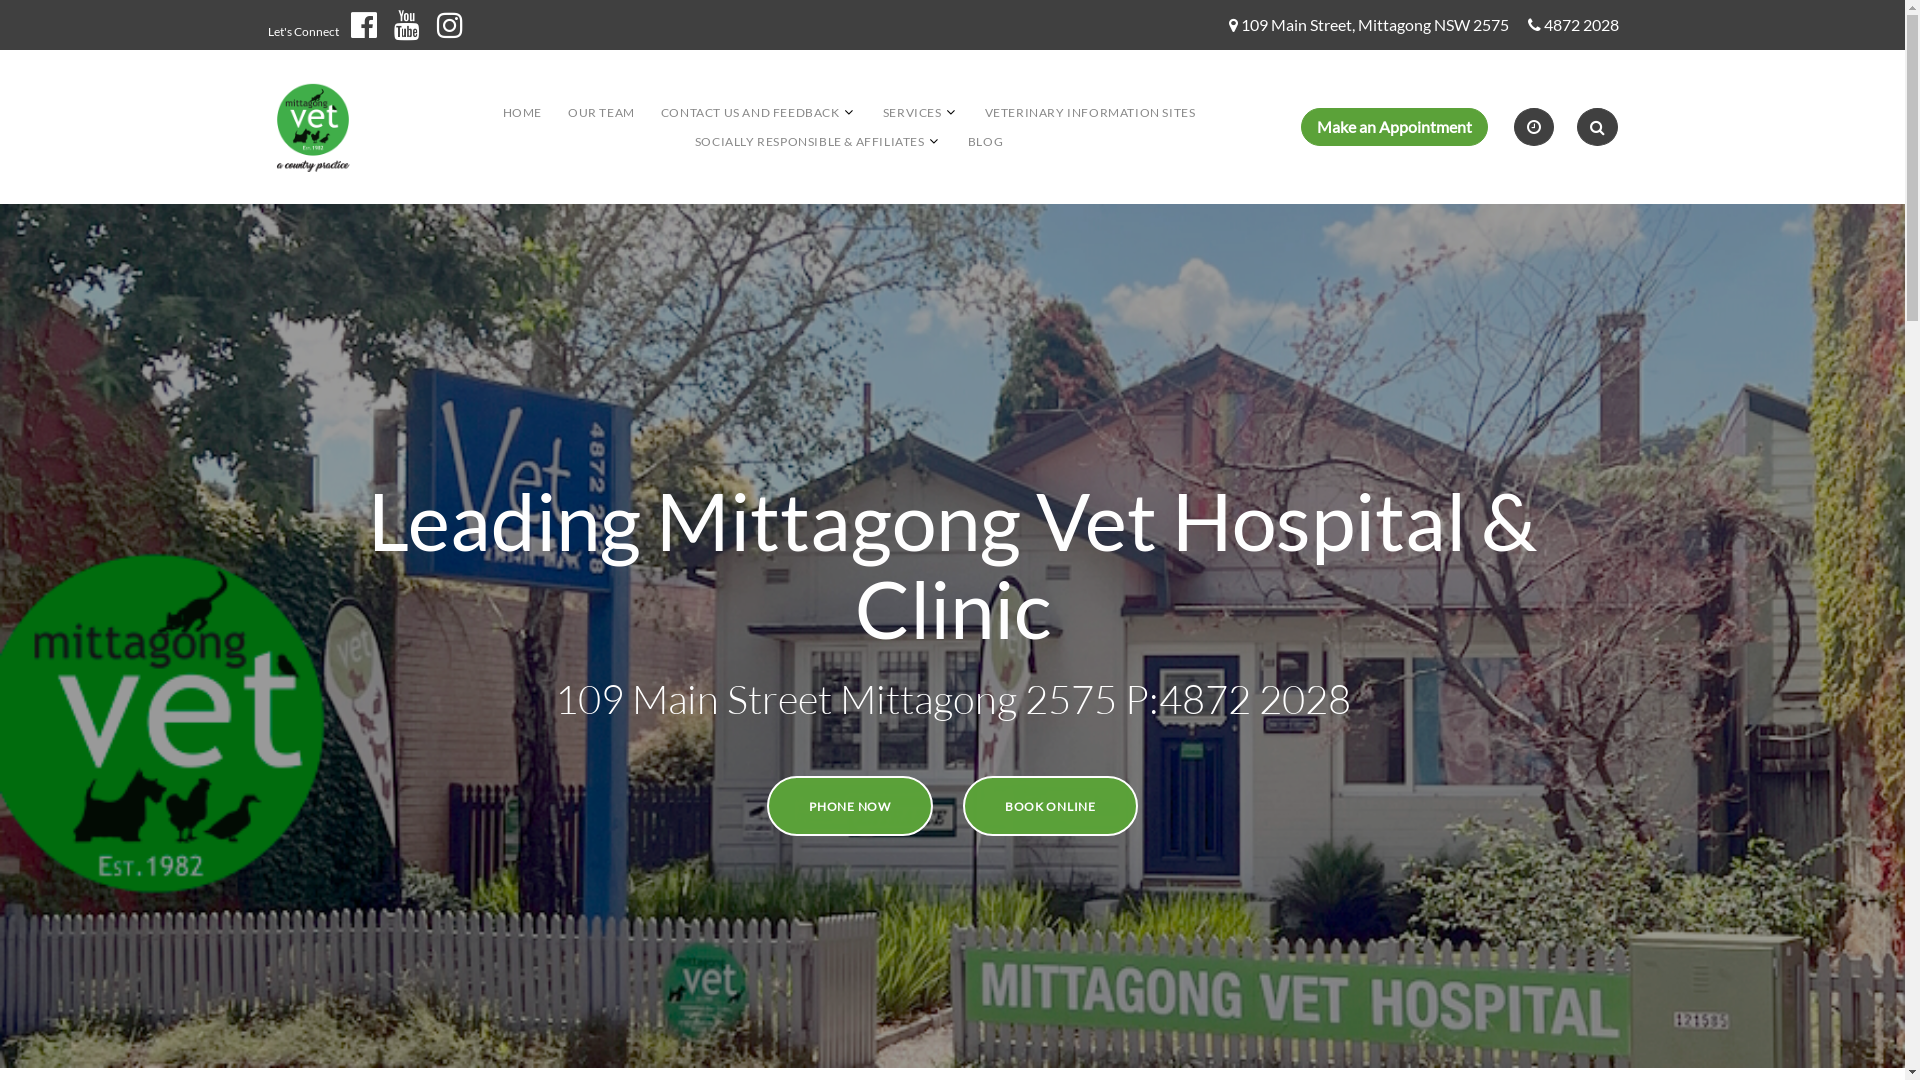  Describe the element at coordinates (1582, 26) in the screenshot. I see `4872 2028` at that location.